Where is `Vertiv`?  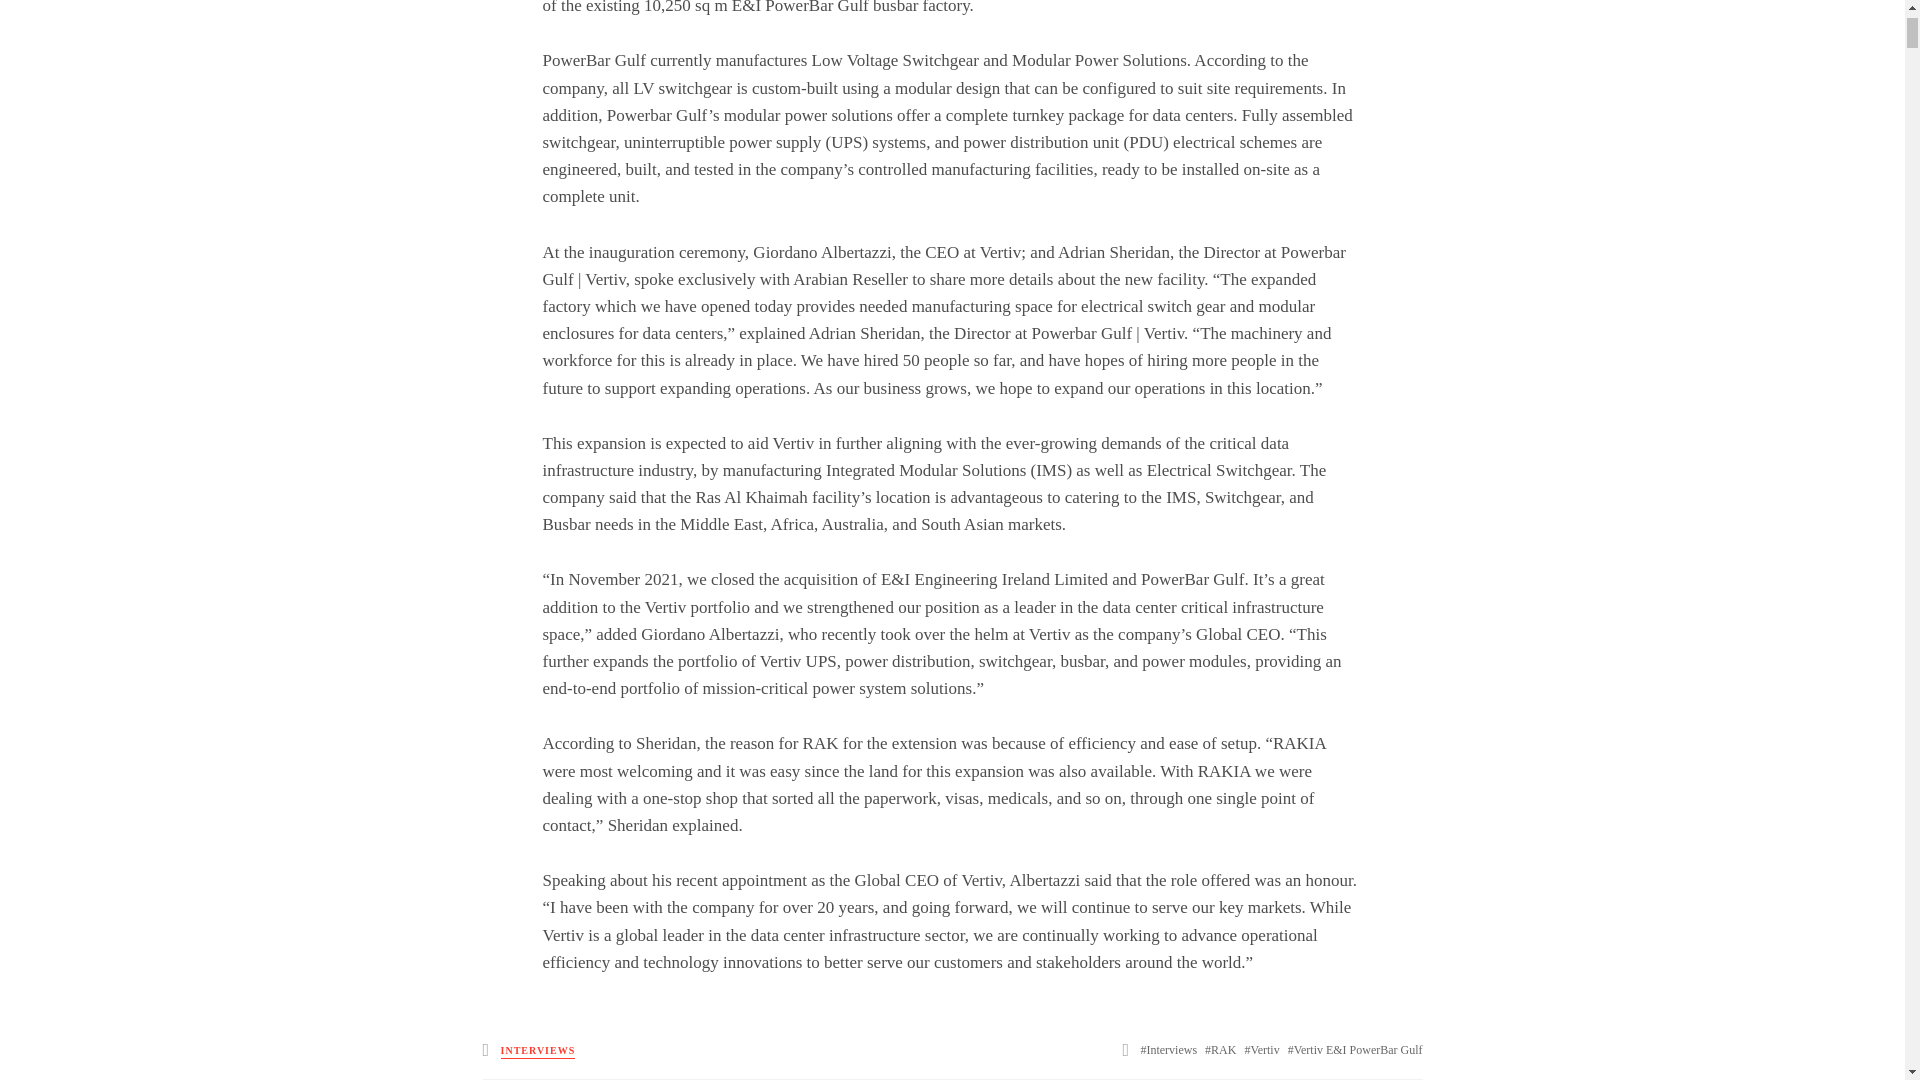
Vertiv is located at coordinates (1261, 1050).